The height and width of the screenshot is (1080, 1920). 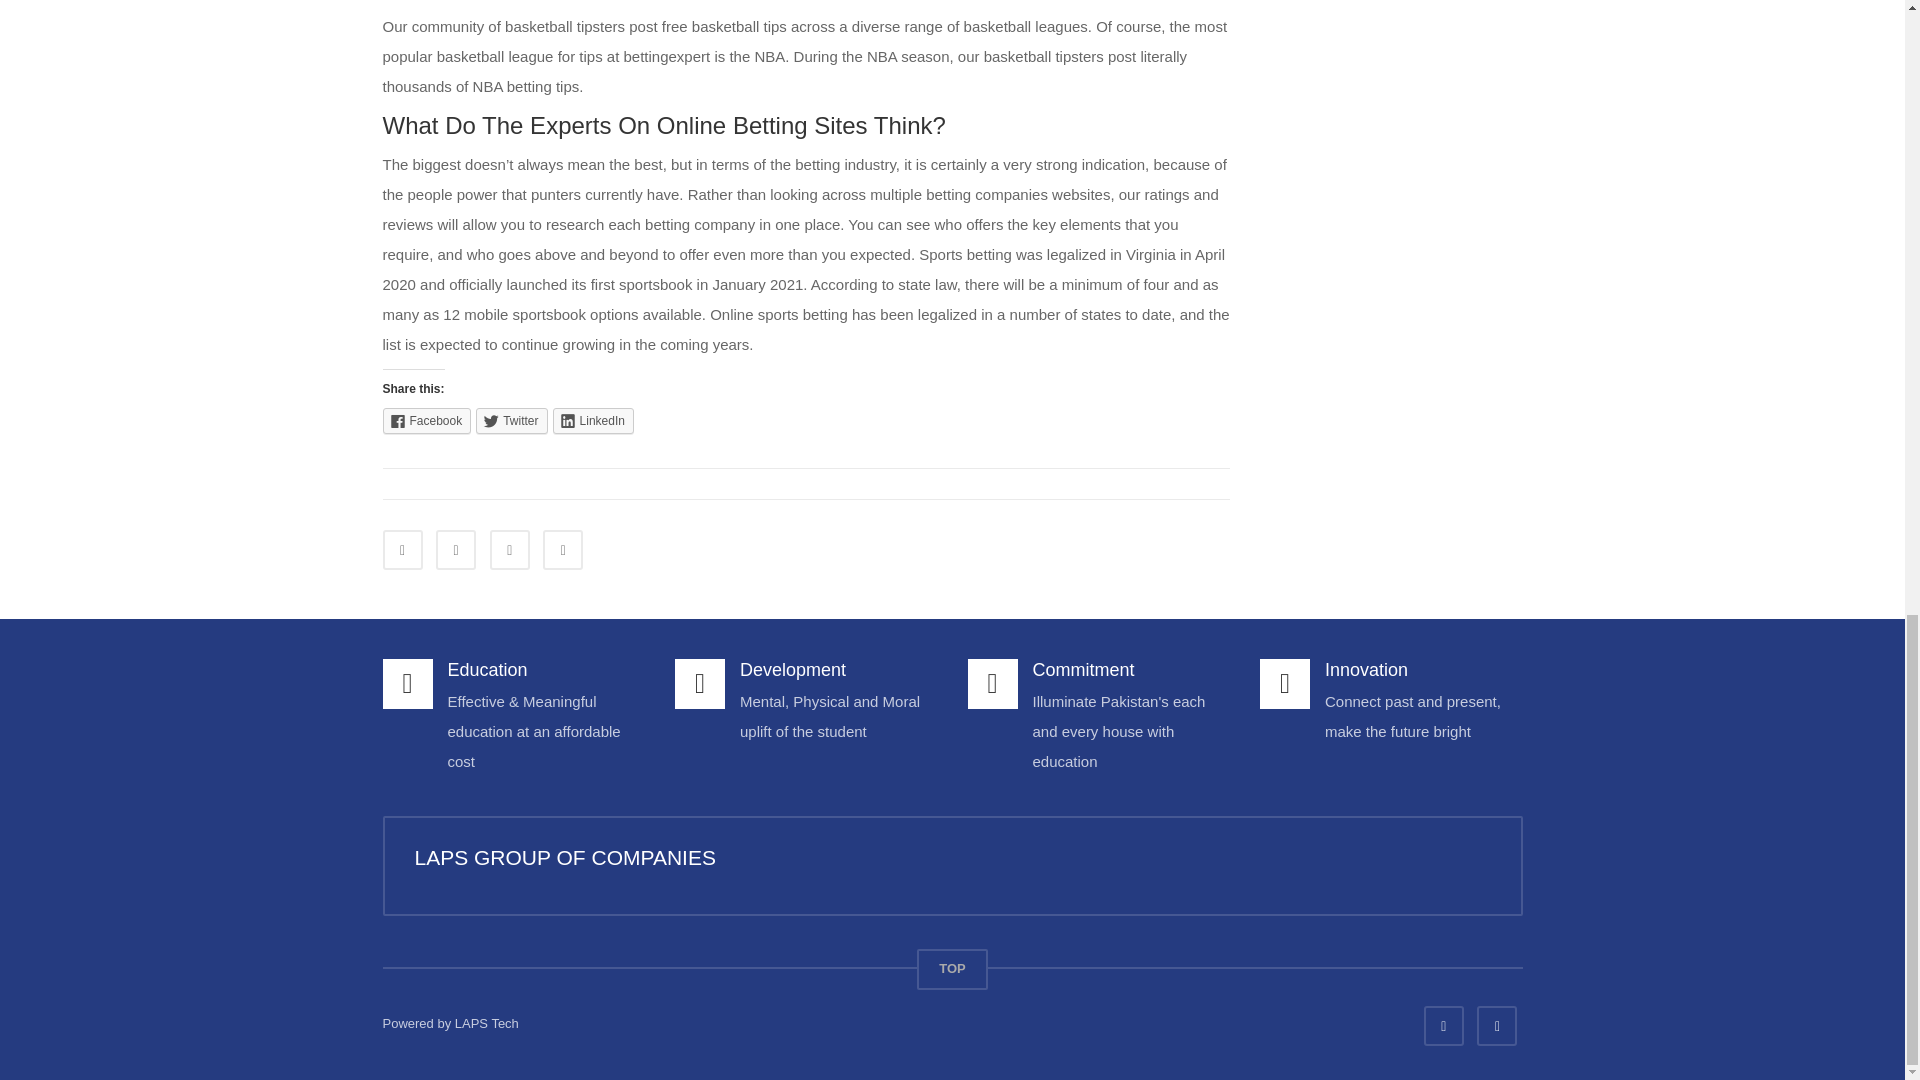 What do you see at coordinates (426, 421) in the screenshot?
I see `Click to share on Facebook` at bounding box center [426, 421].